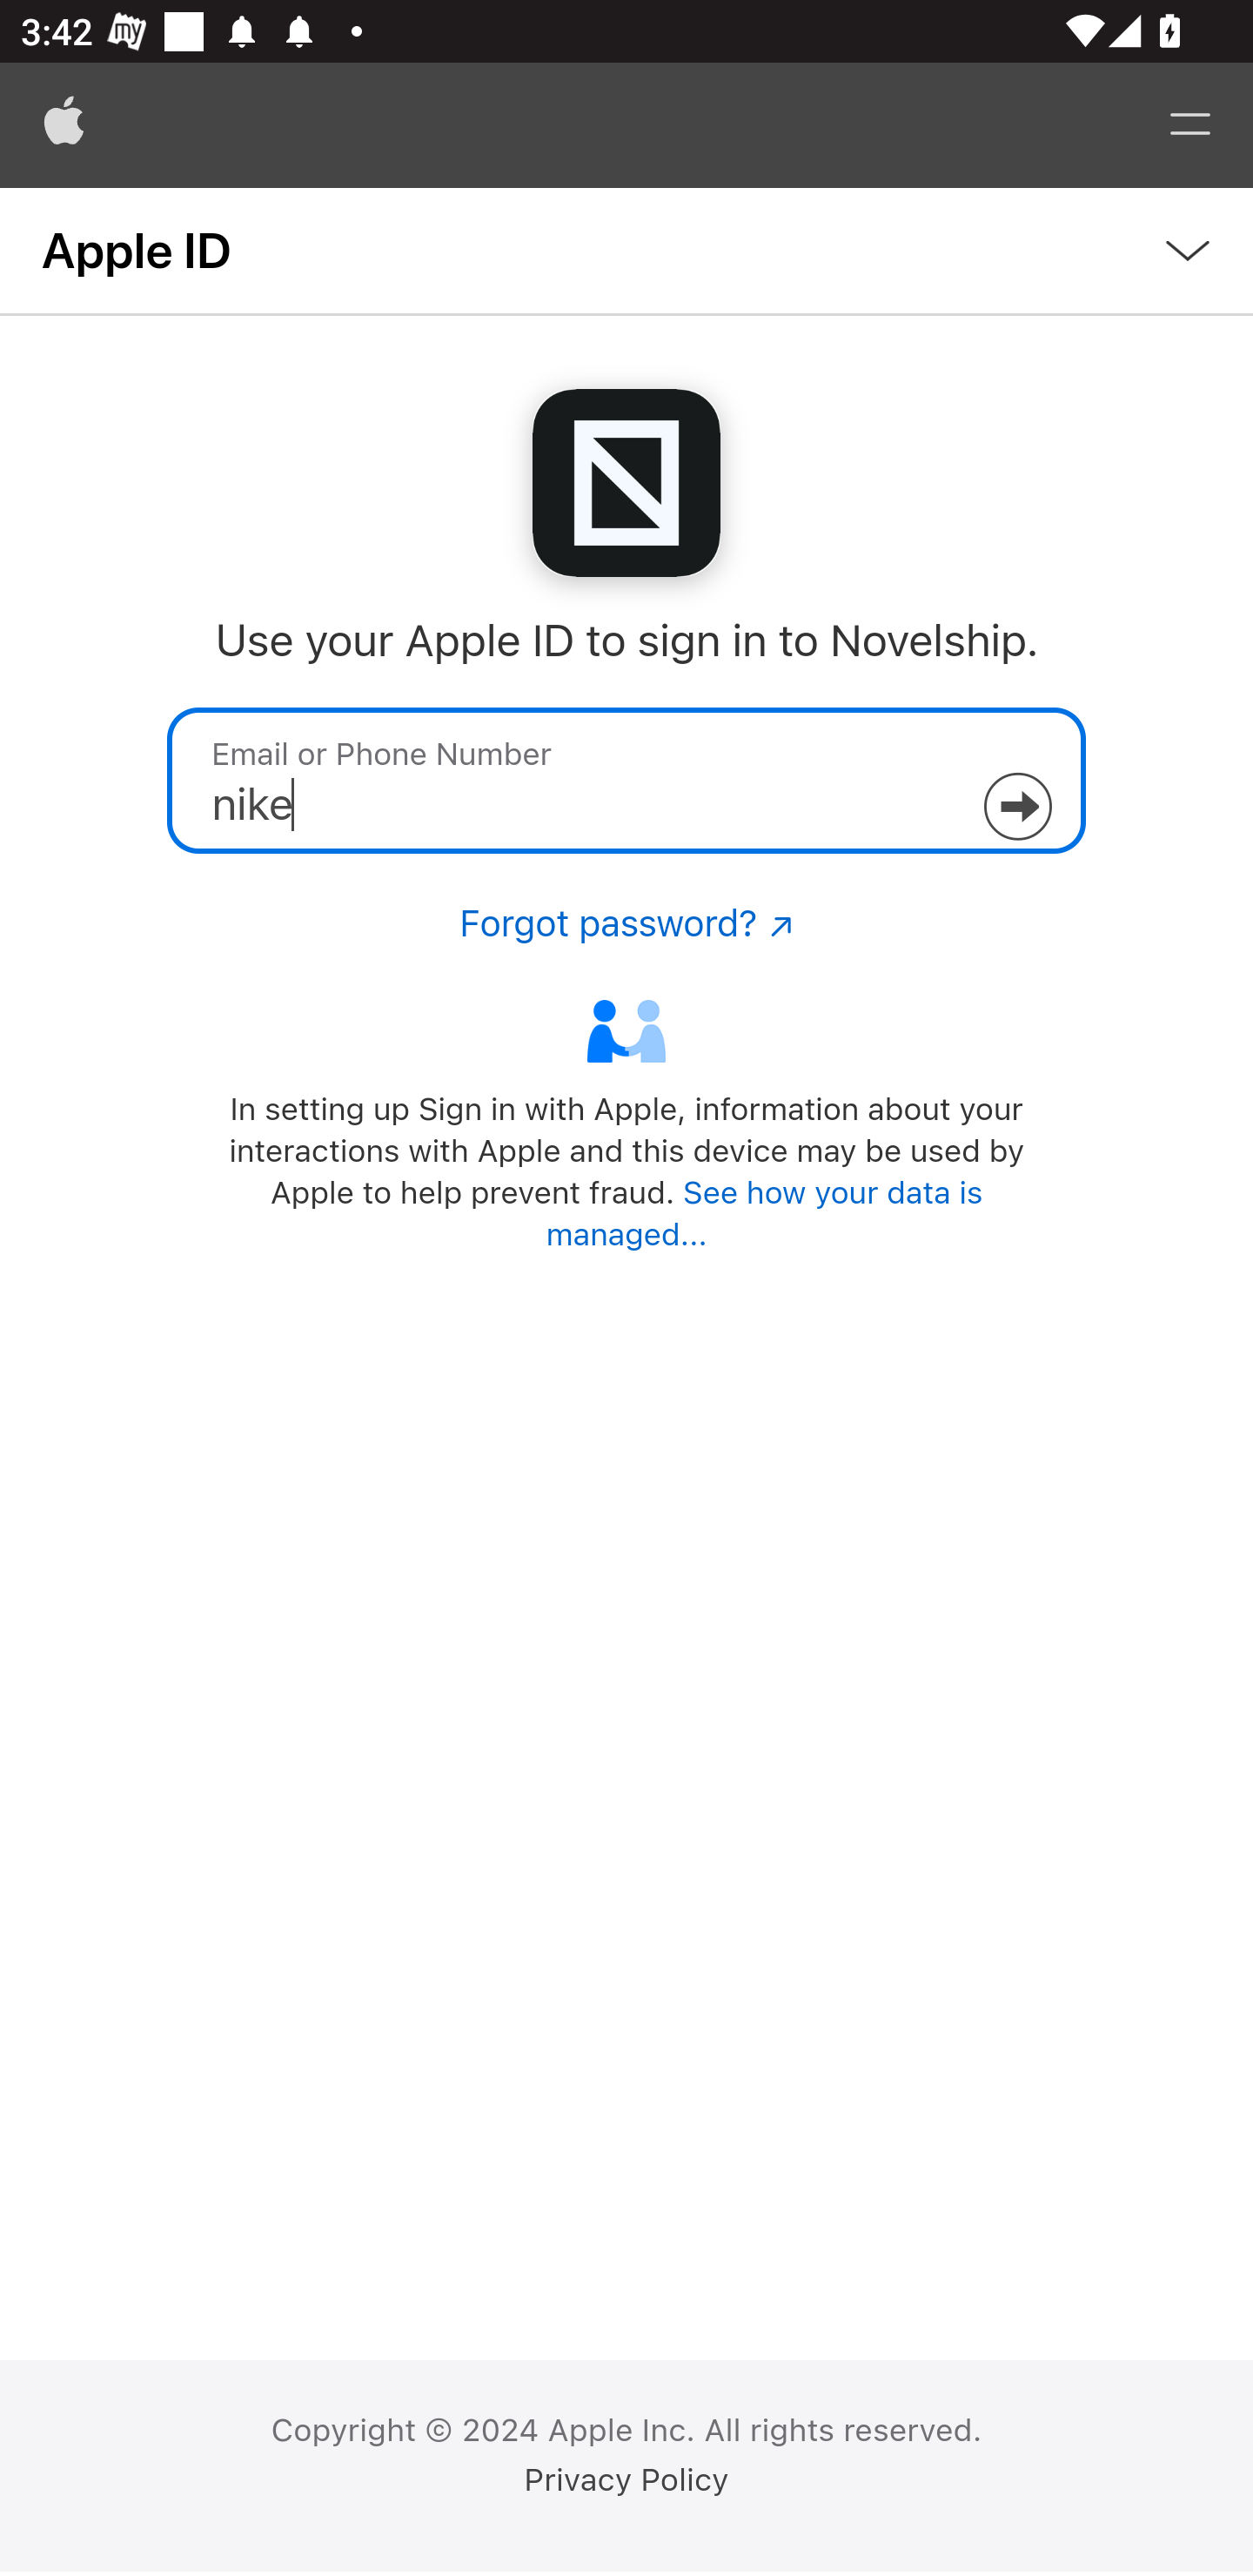 The width and height of the screenshot is (1253, 2576). I want to click on nike, so click(626, 780).